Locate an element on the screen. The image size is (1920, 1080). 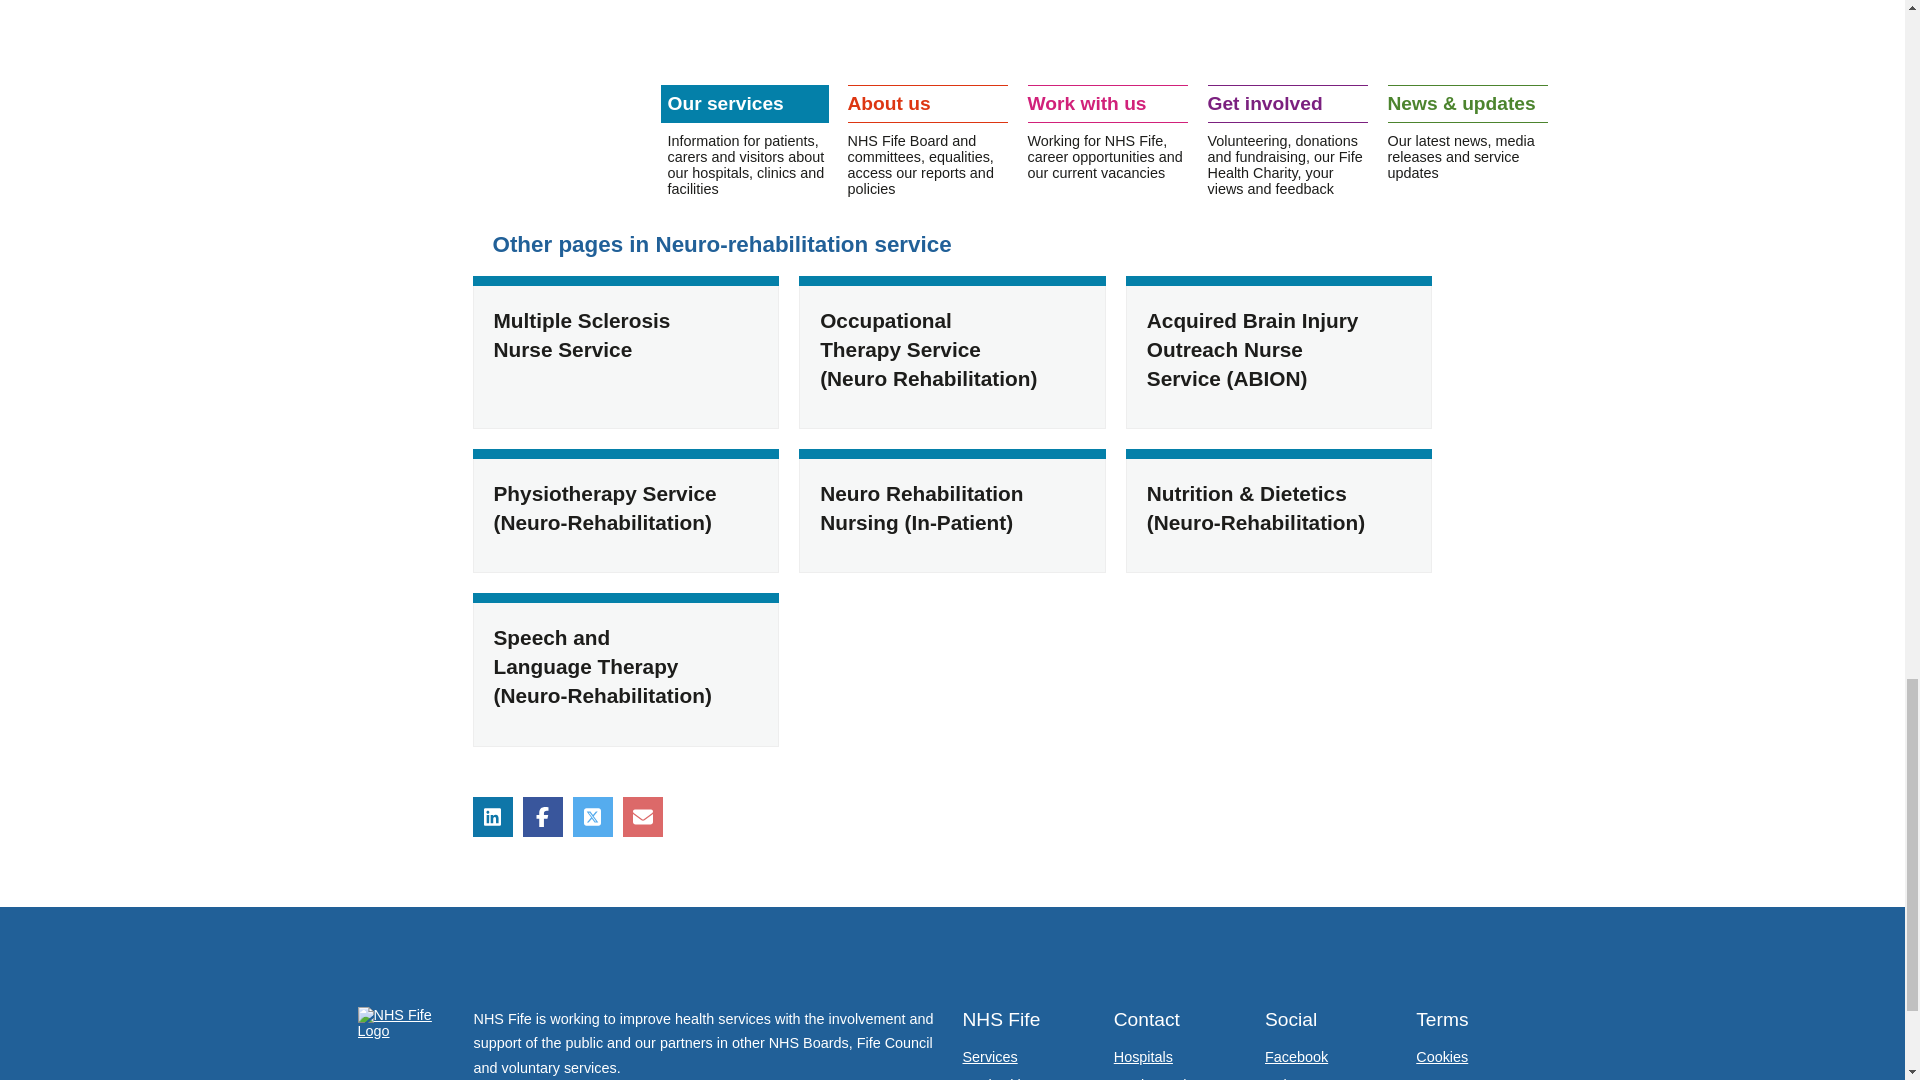
Work with us is located at coordinates (1002, 1078).